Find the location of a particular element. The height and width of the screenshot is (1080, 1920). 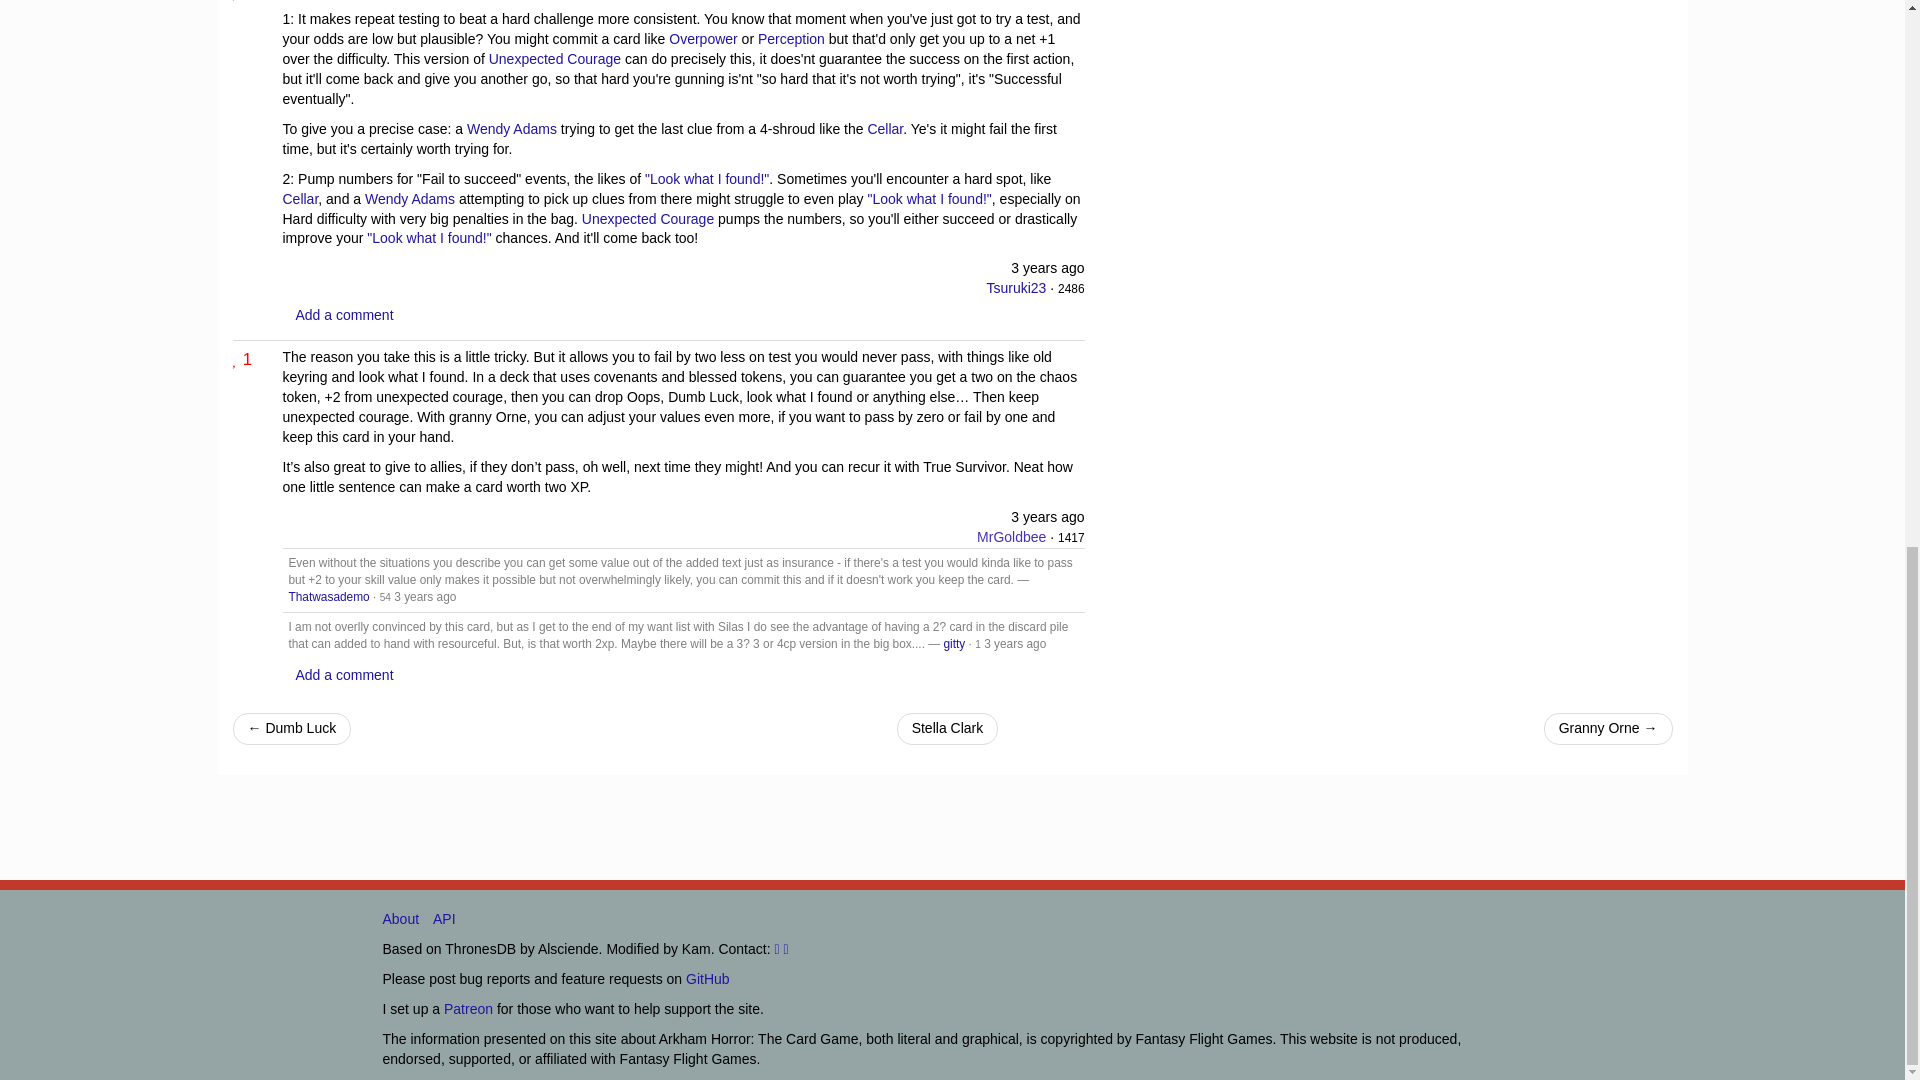

User Reputation is located at coordinates (1070, 288).